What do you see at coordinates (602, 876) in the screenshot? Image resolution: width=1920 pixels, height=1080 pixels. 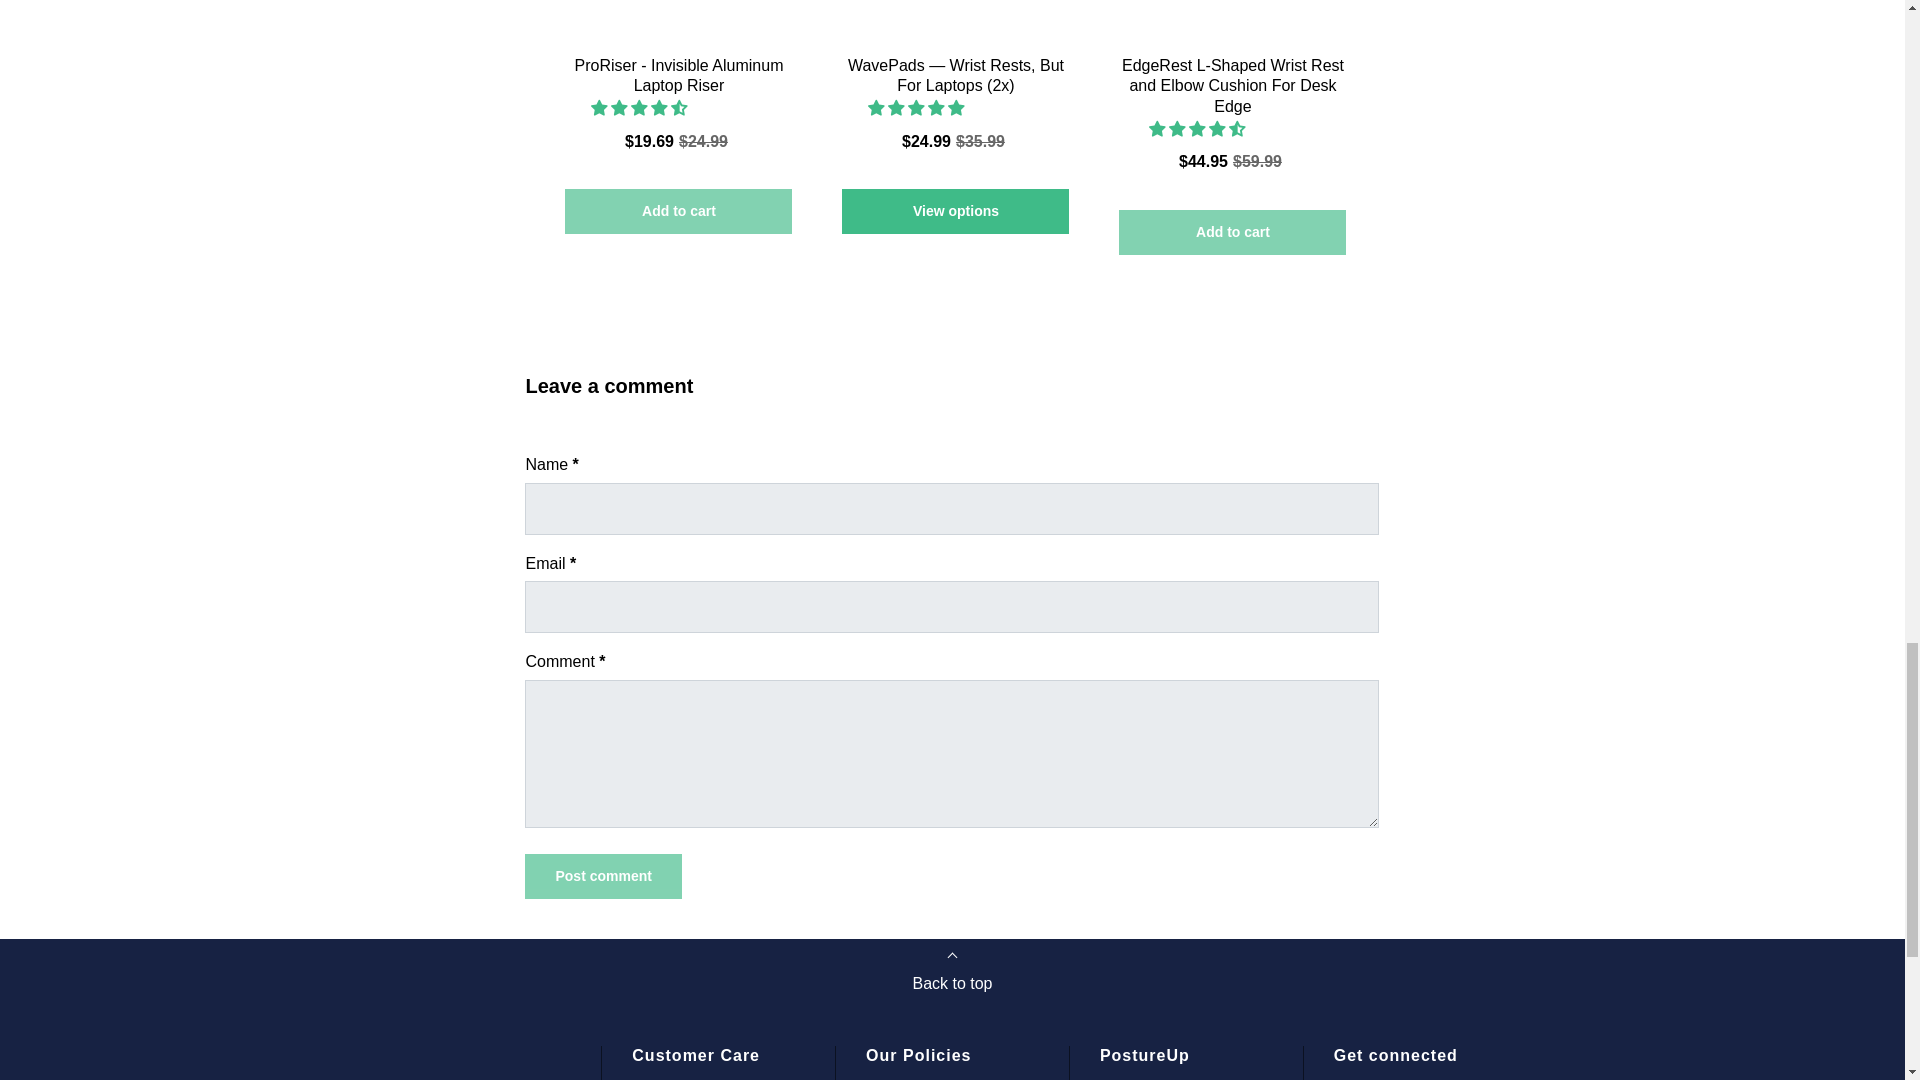 I see `Post comment` at bounding box center [602, 876].